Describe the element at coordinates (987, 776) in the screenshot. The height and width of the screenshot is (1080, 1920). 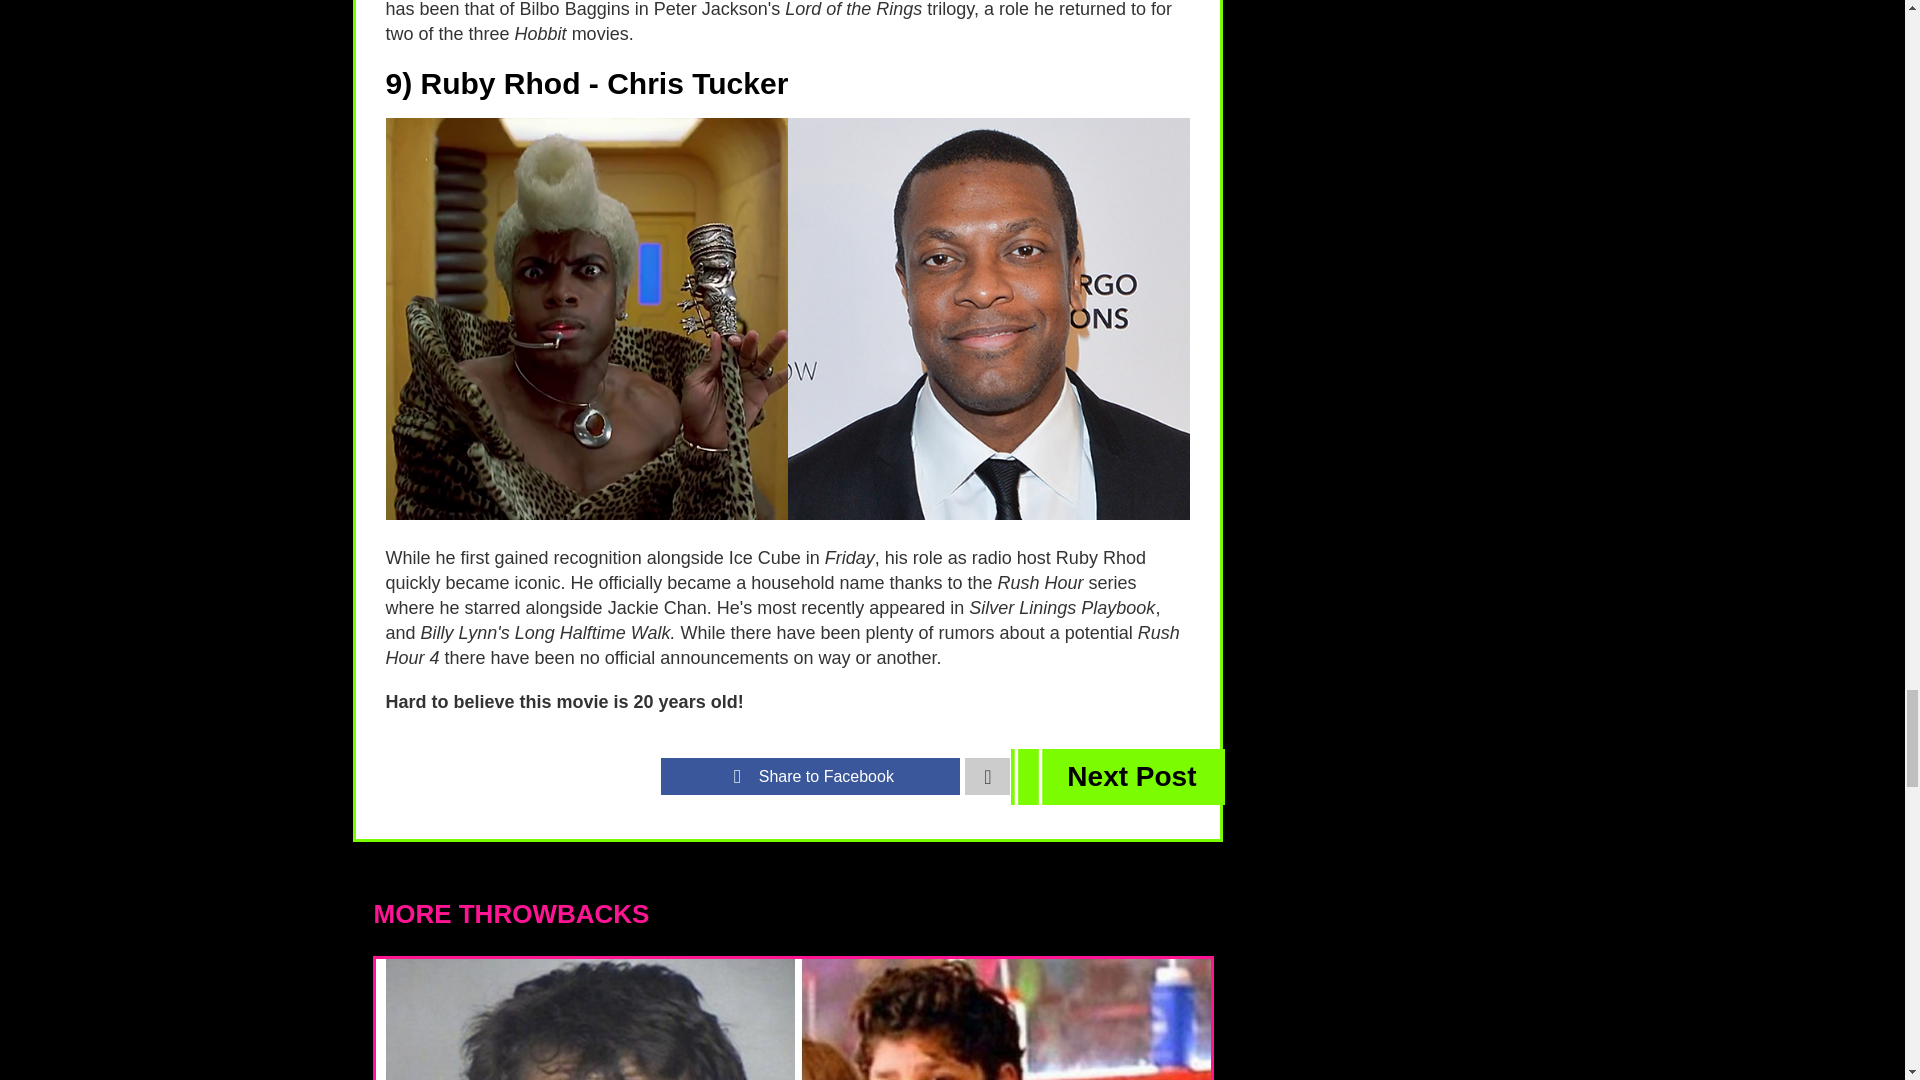
I see `Toggle navigation` at that location.